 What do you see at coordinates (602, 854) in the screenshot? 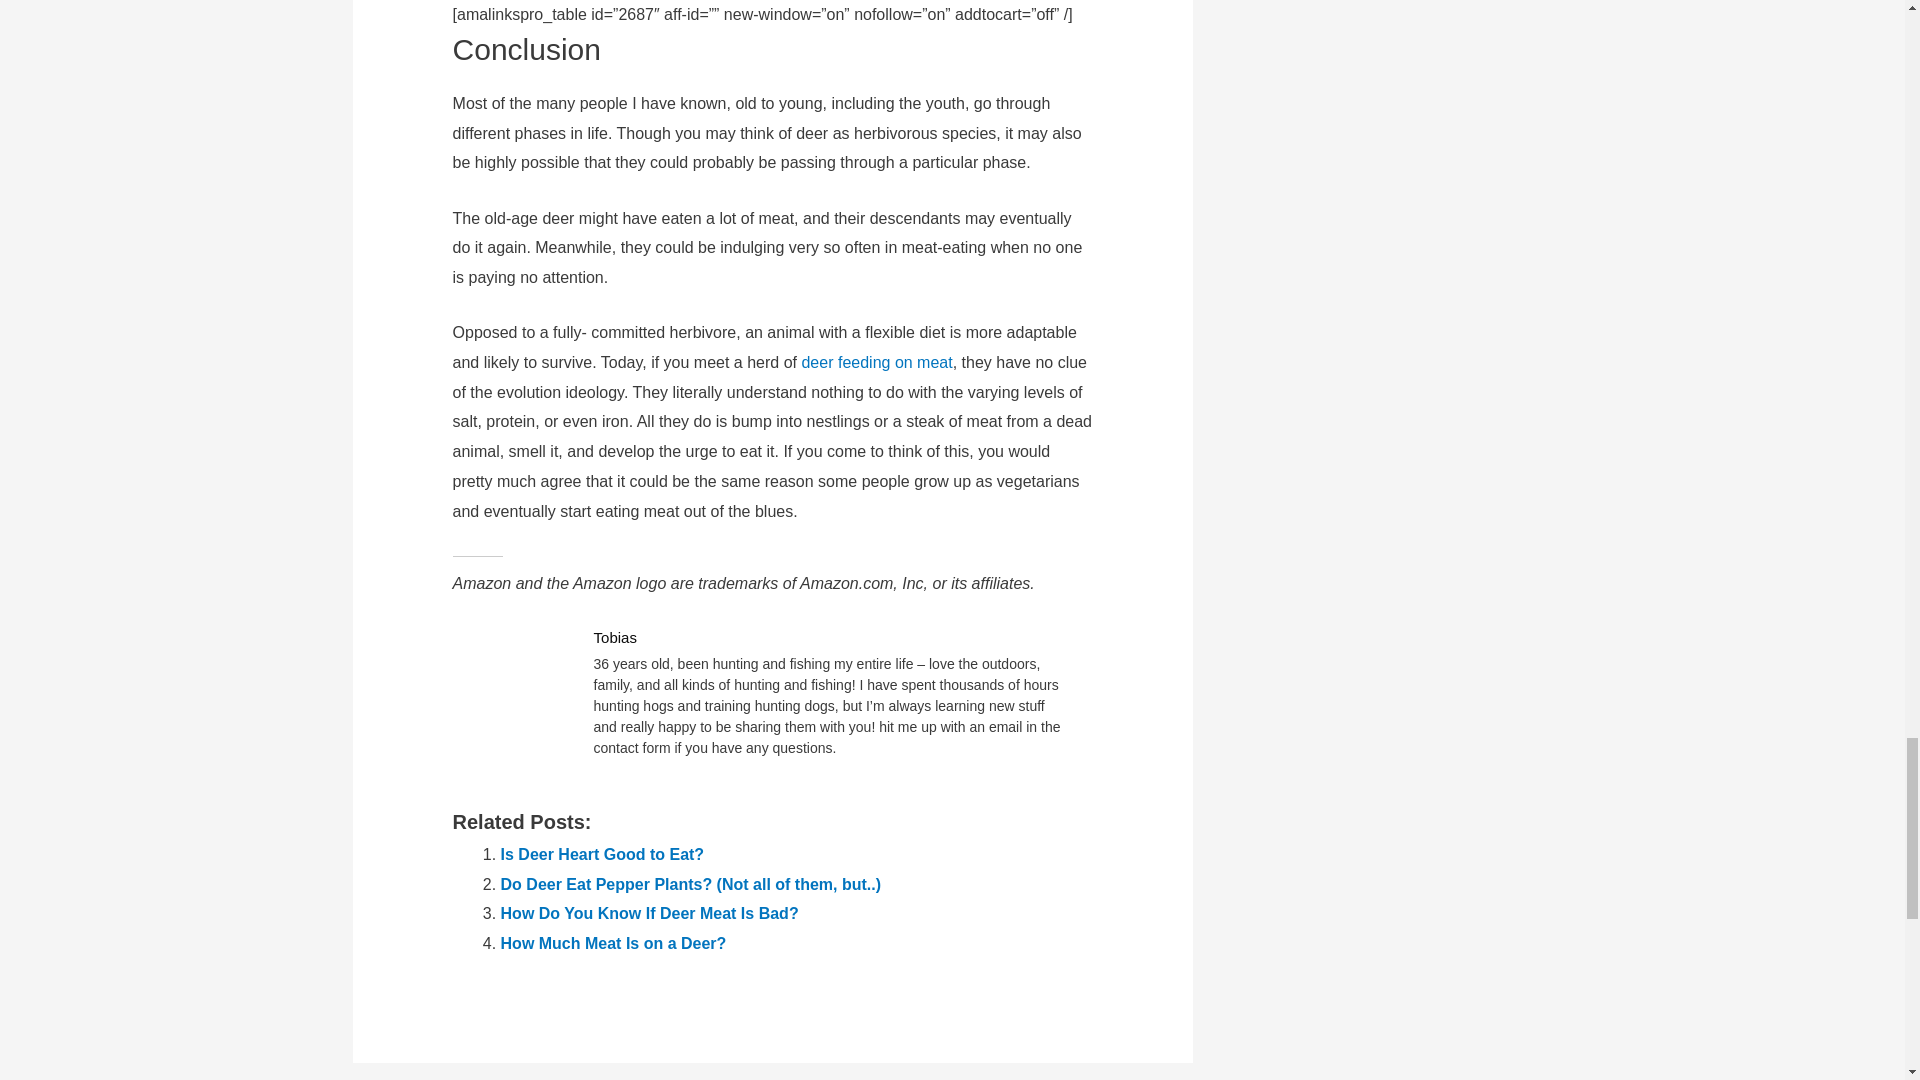
I see `Is Deer Heart Good to Eat?` at bounding box center [602, 854].